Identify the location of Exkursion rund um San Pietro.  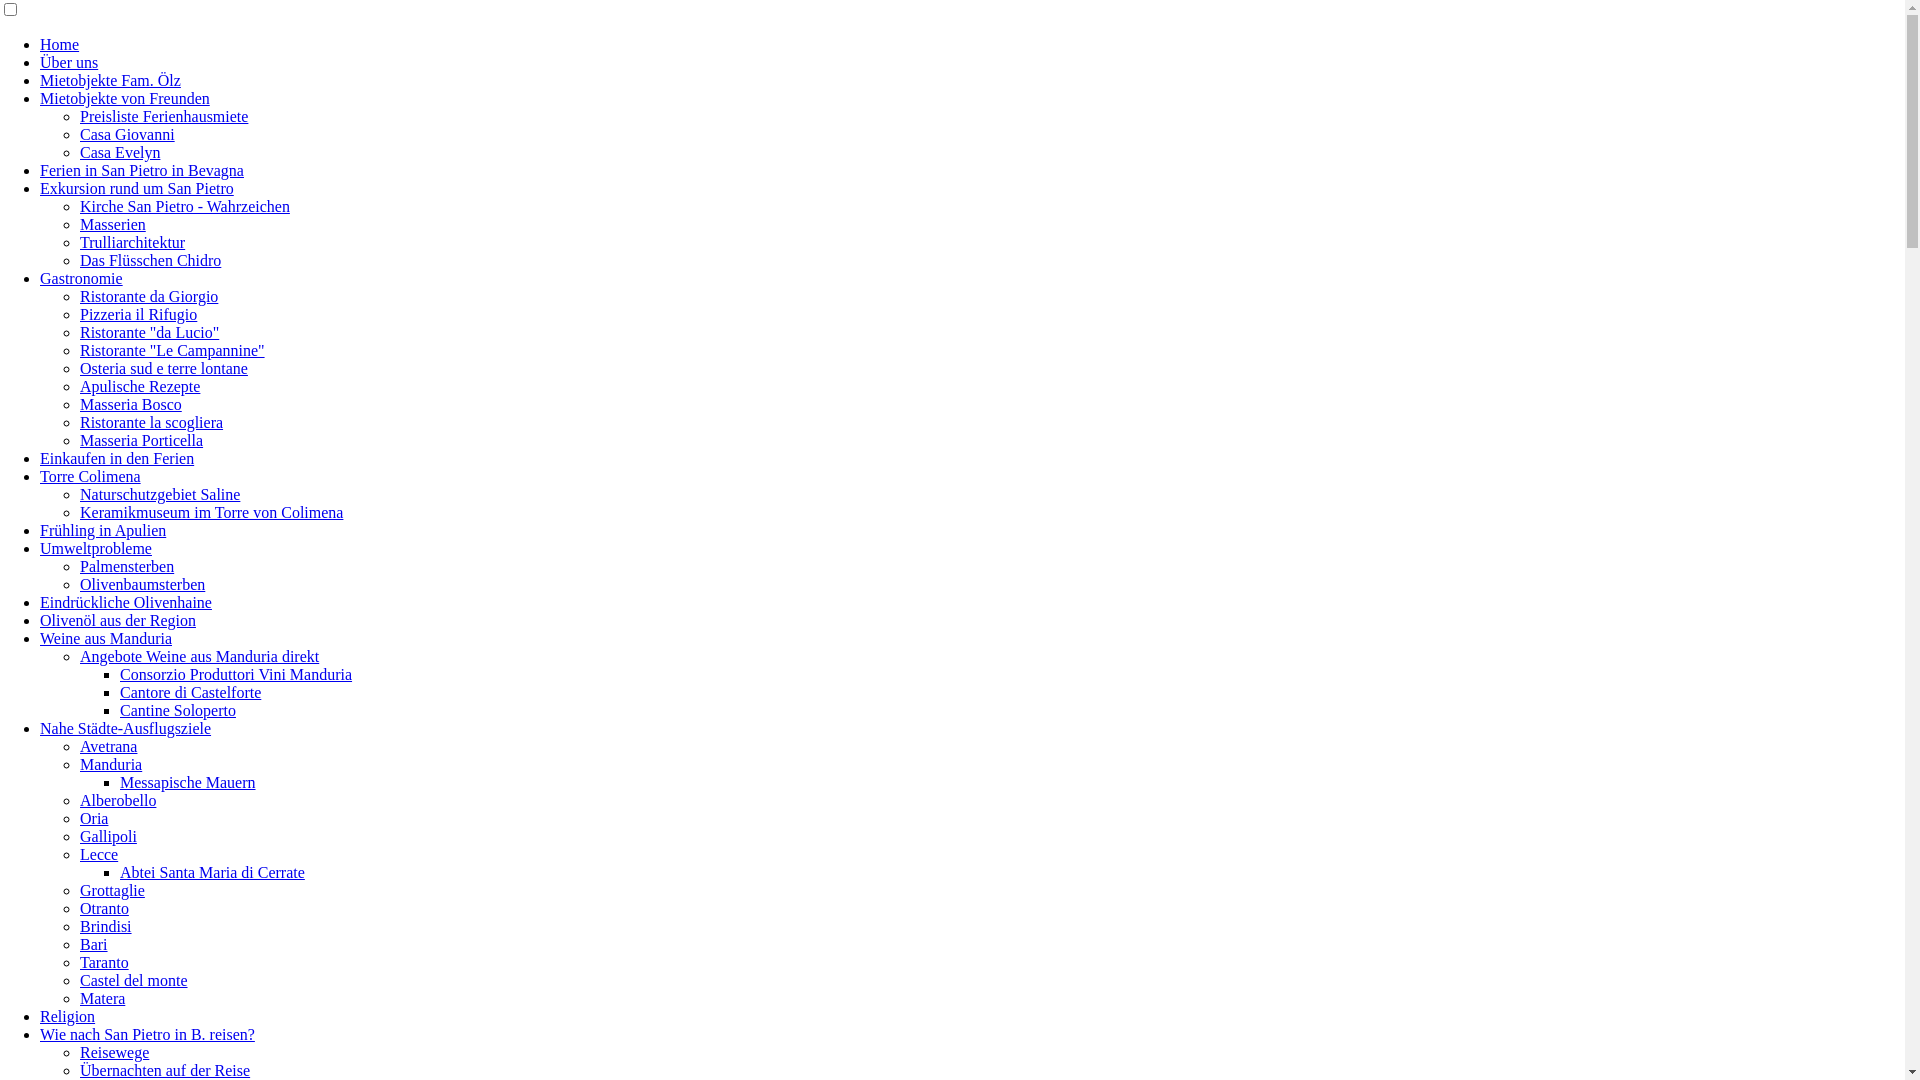
(137, 188).